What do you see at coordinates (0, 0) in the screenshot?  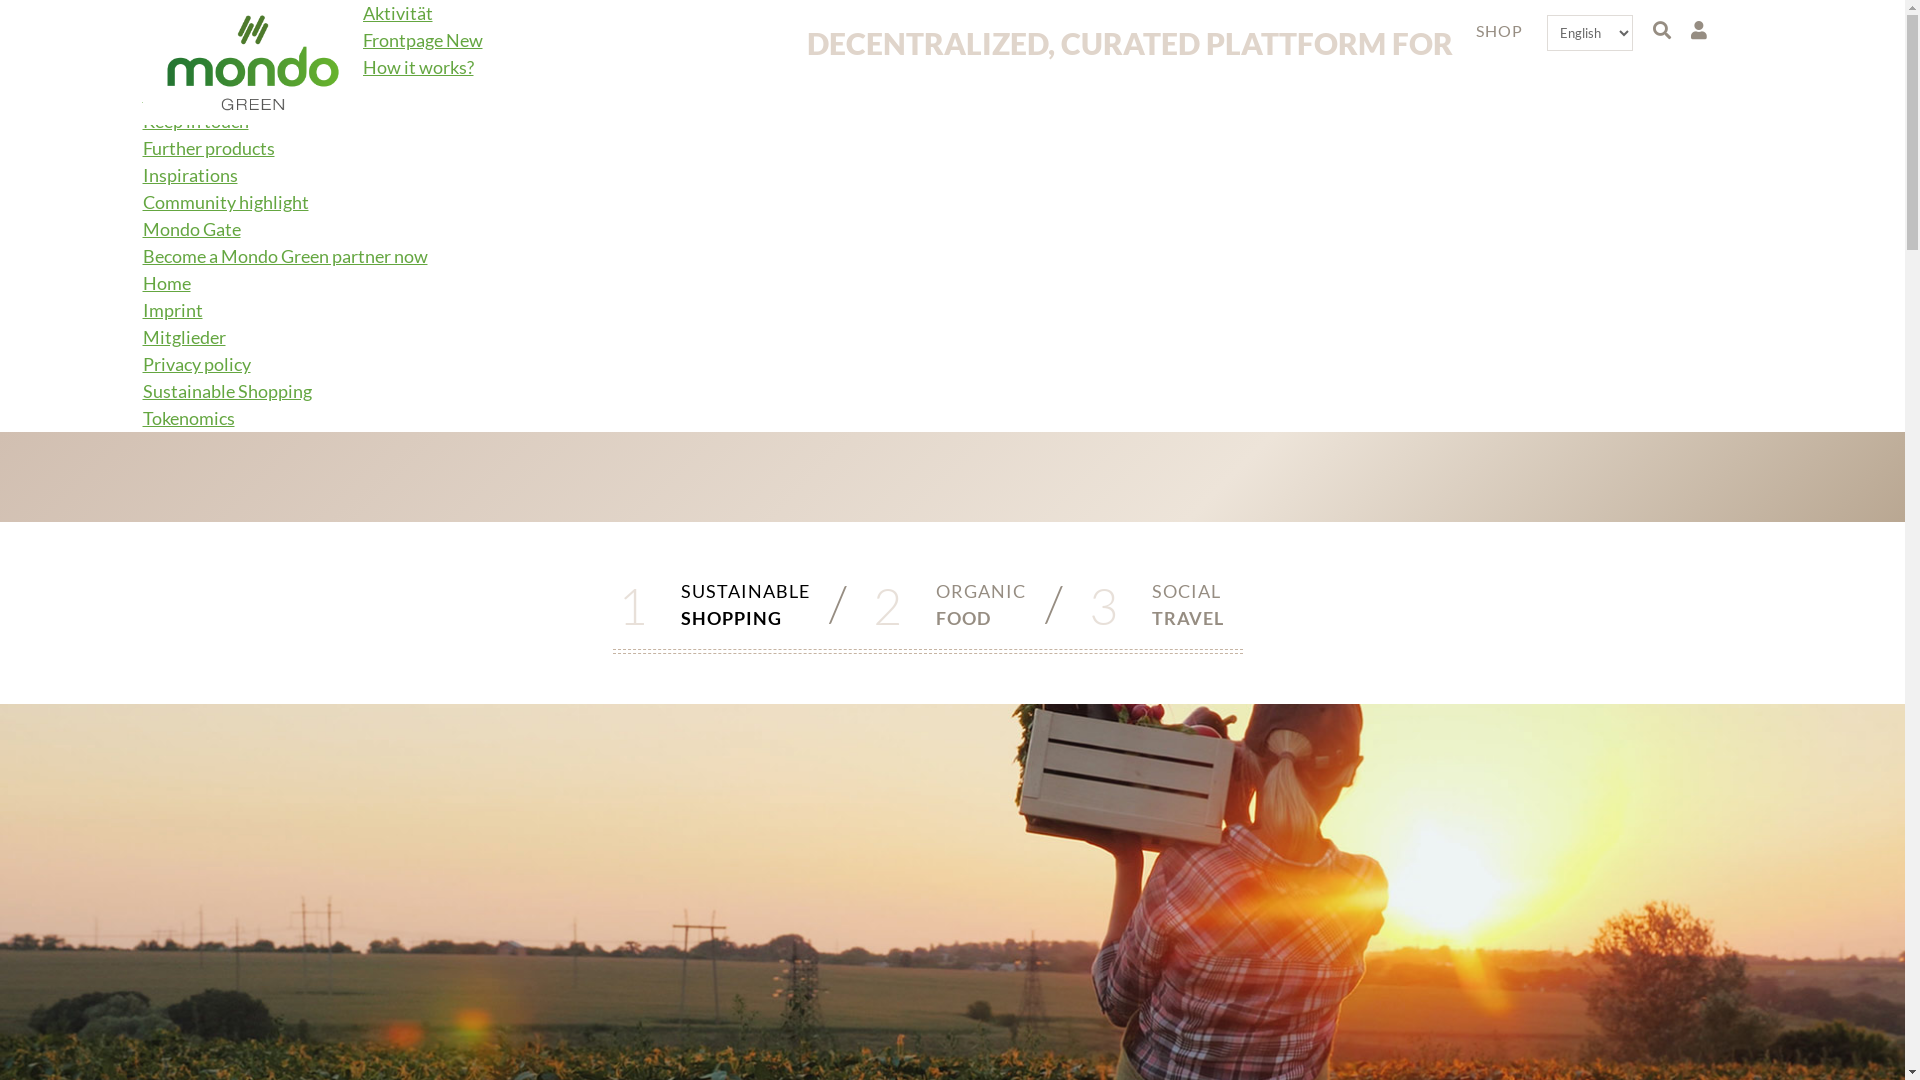 I see `Skip to main content` at bounding box center [0, 0].